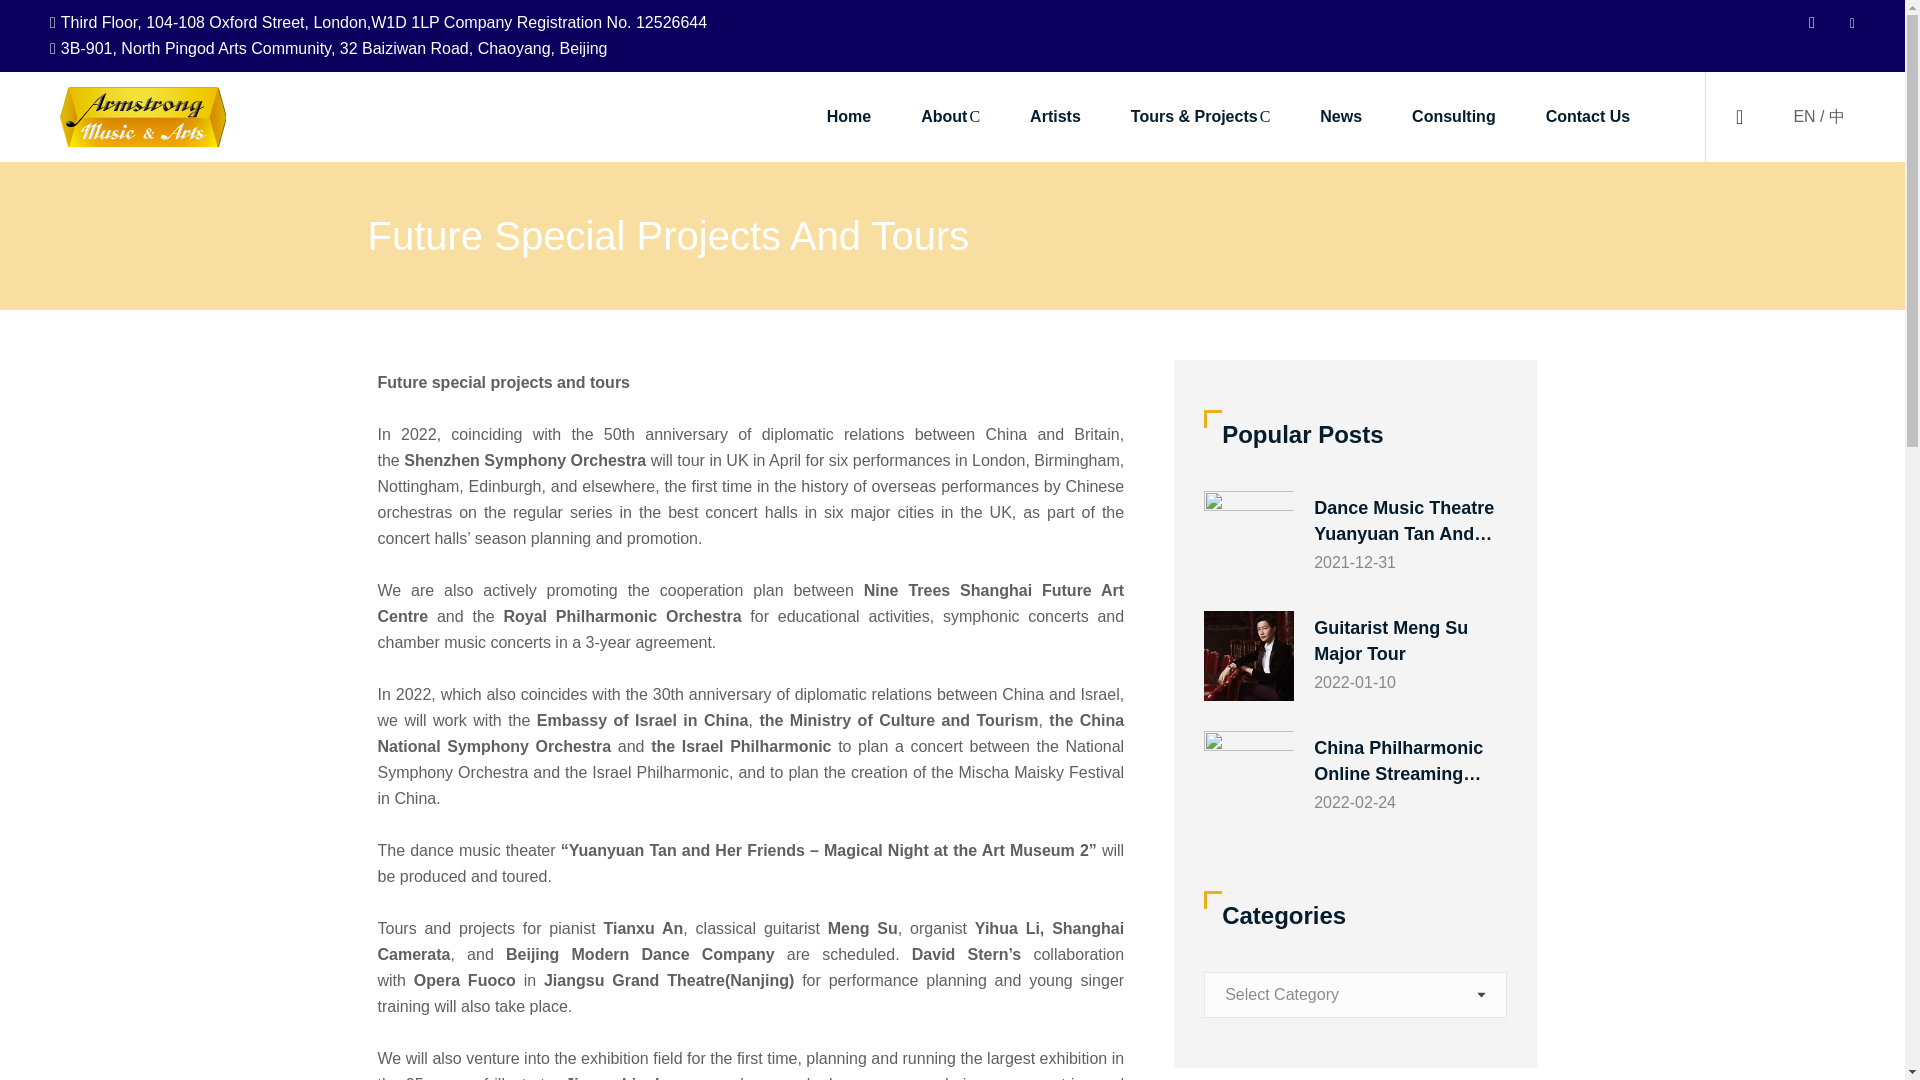 This screenshot has height=1080, width=1920. What do you see at coordinates (950, 117) in the screenshot?
I see `About` at bounding box center [950, 117].